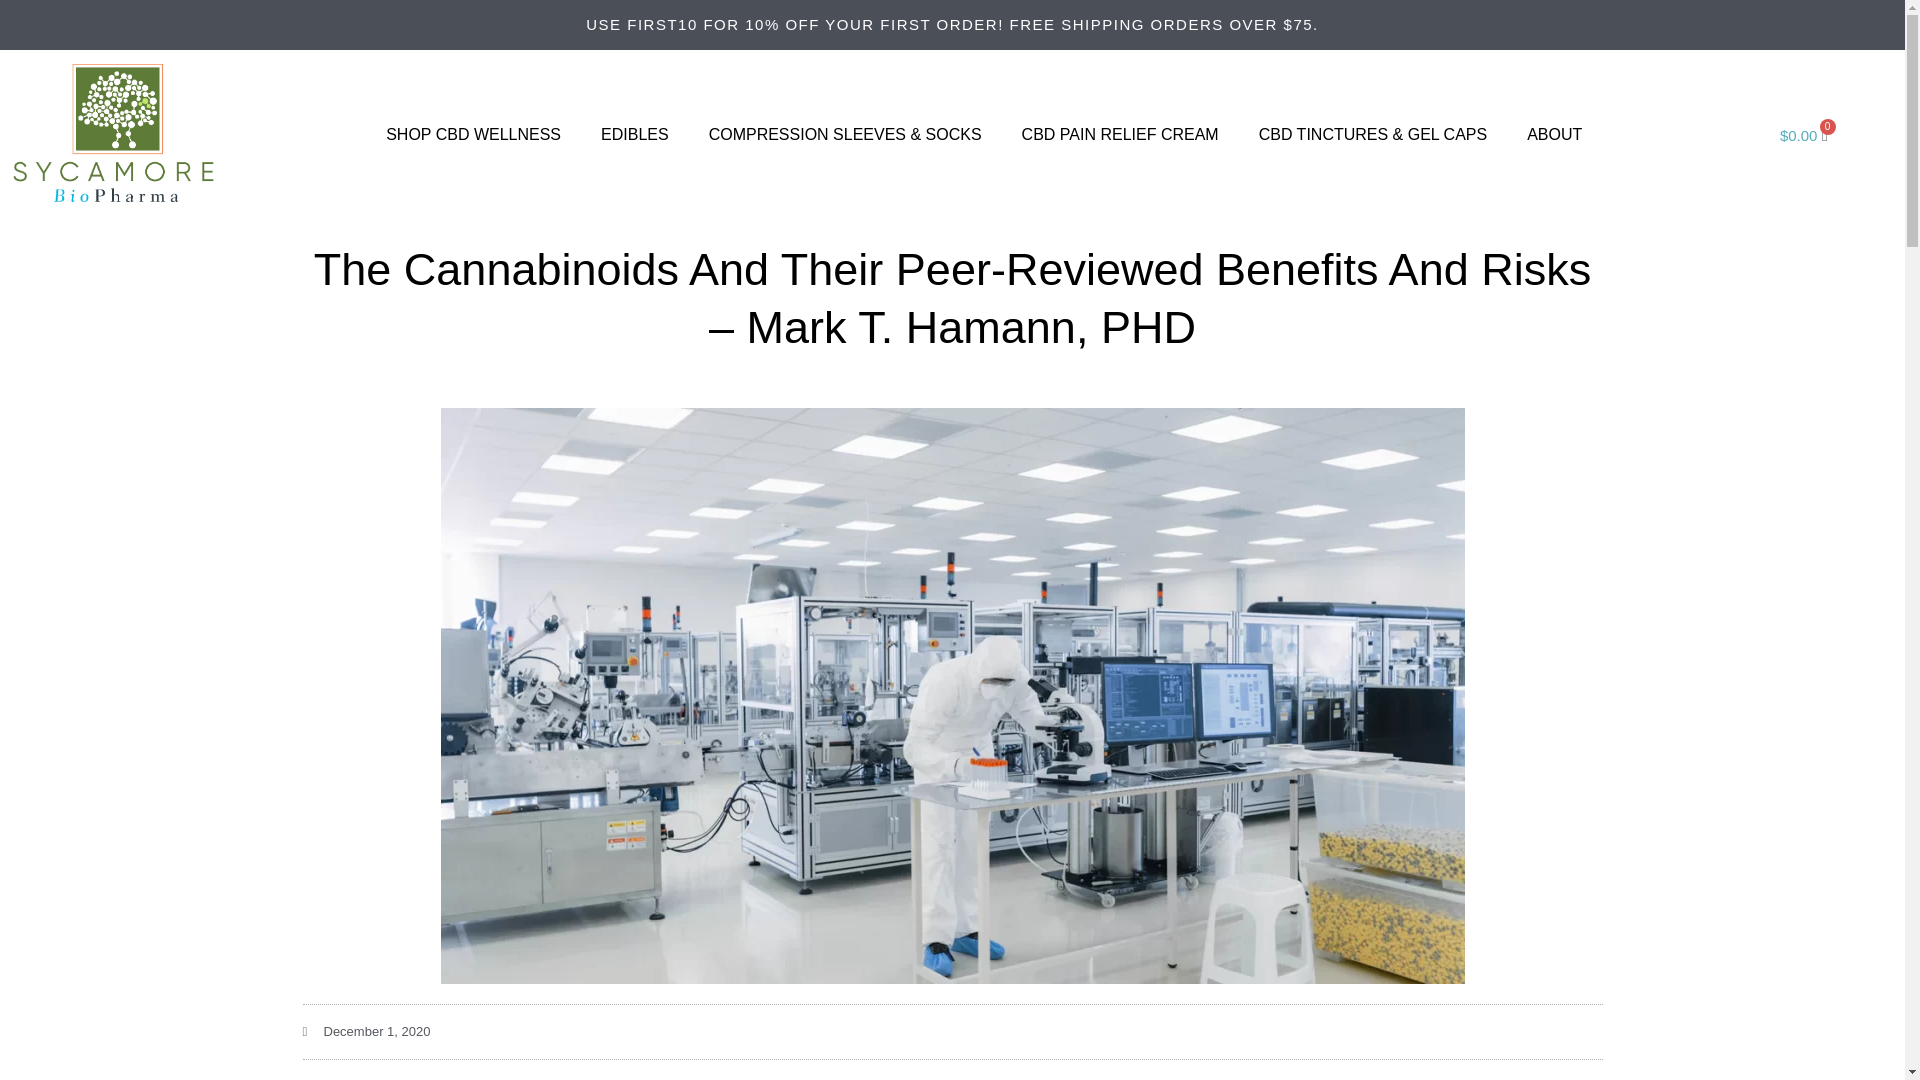  What do you see at coordinates (1120, 134) in the screenshot?
I see `CBD Pain Relief Cream` at bounding box center [1120, 134].